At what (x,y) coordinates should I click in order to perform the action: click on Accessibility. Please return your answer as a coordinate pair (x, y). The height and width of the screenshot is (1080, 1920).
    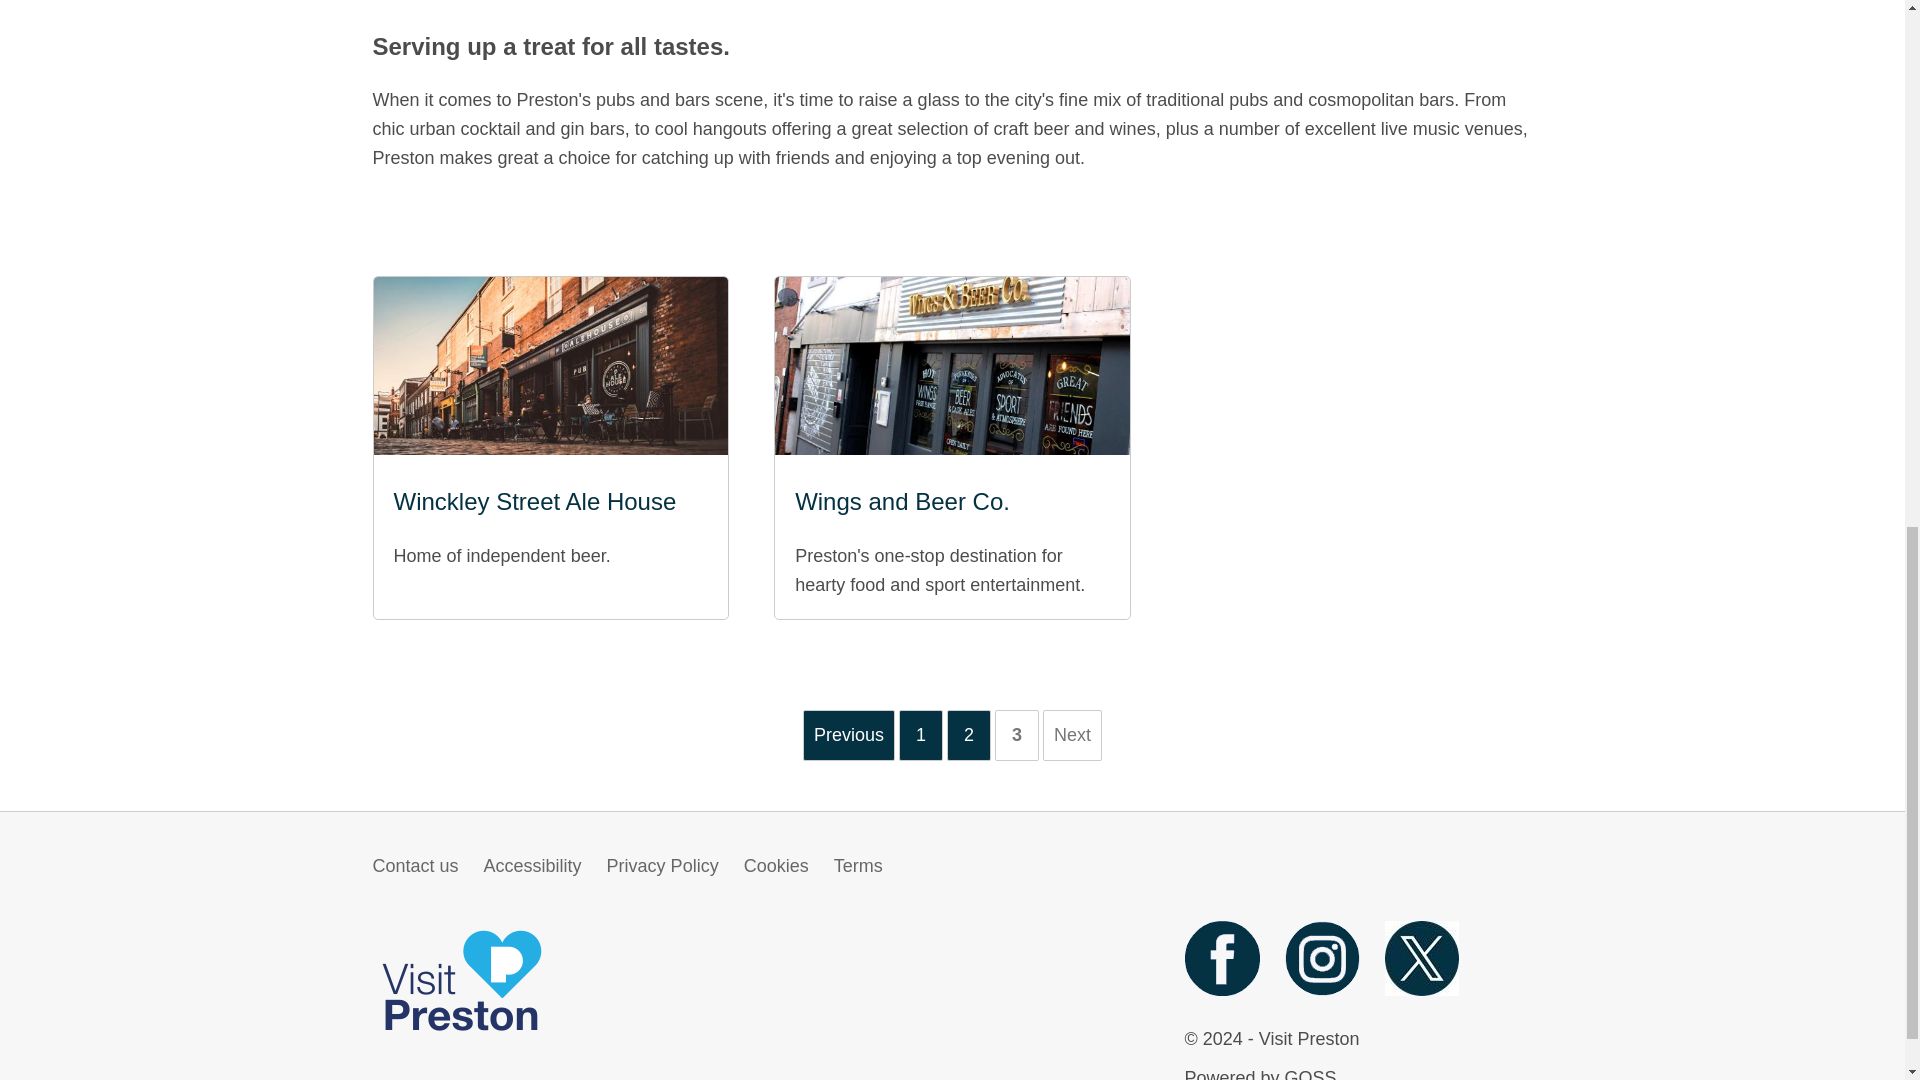
    Looking at the image, I should click on (532, 866).